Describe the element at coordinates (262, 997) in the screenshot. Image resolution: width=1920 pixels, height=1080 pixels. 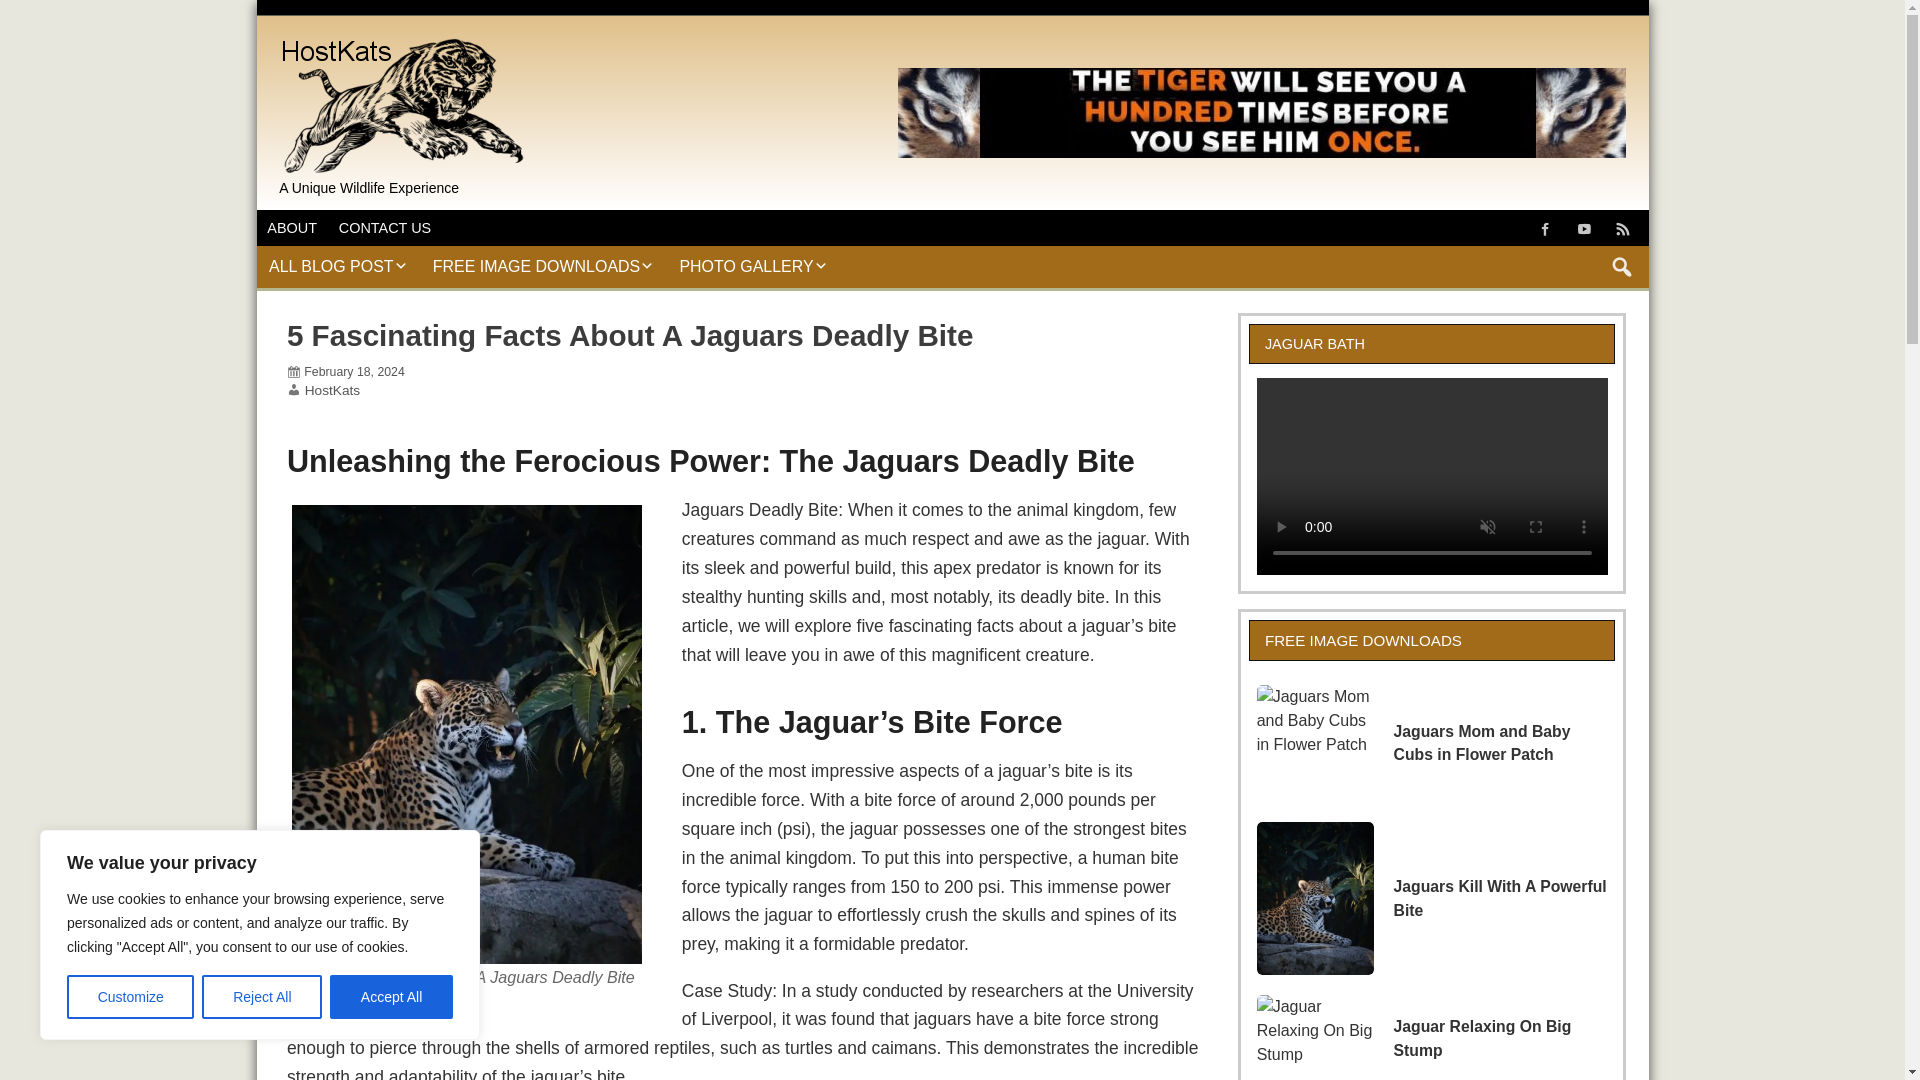
I see `Reject All` at that location.